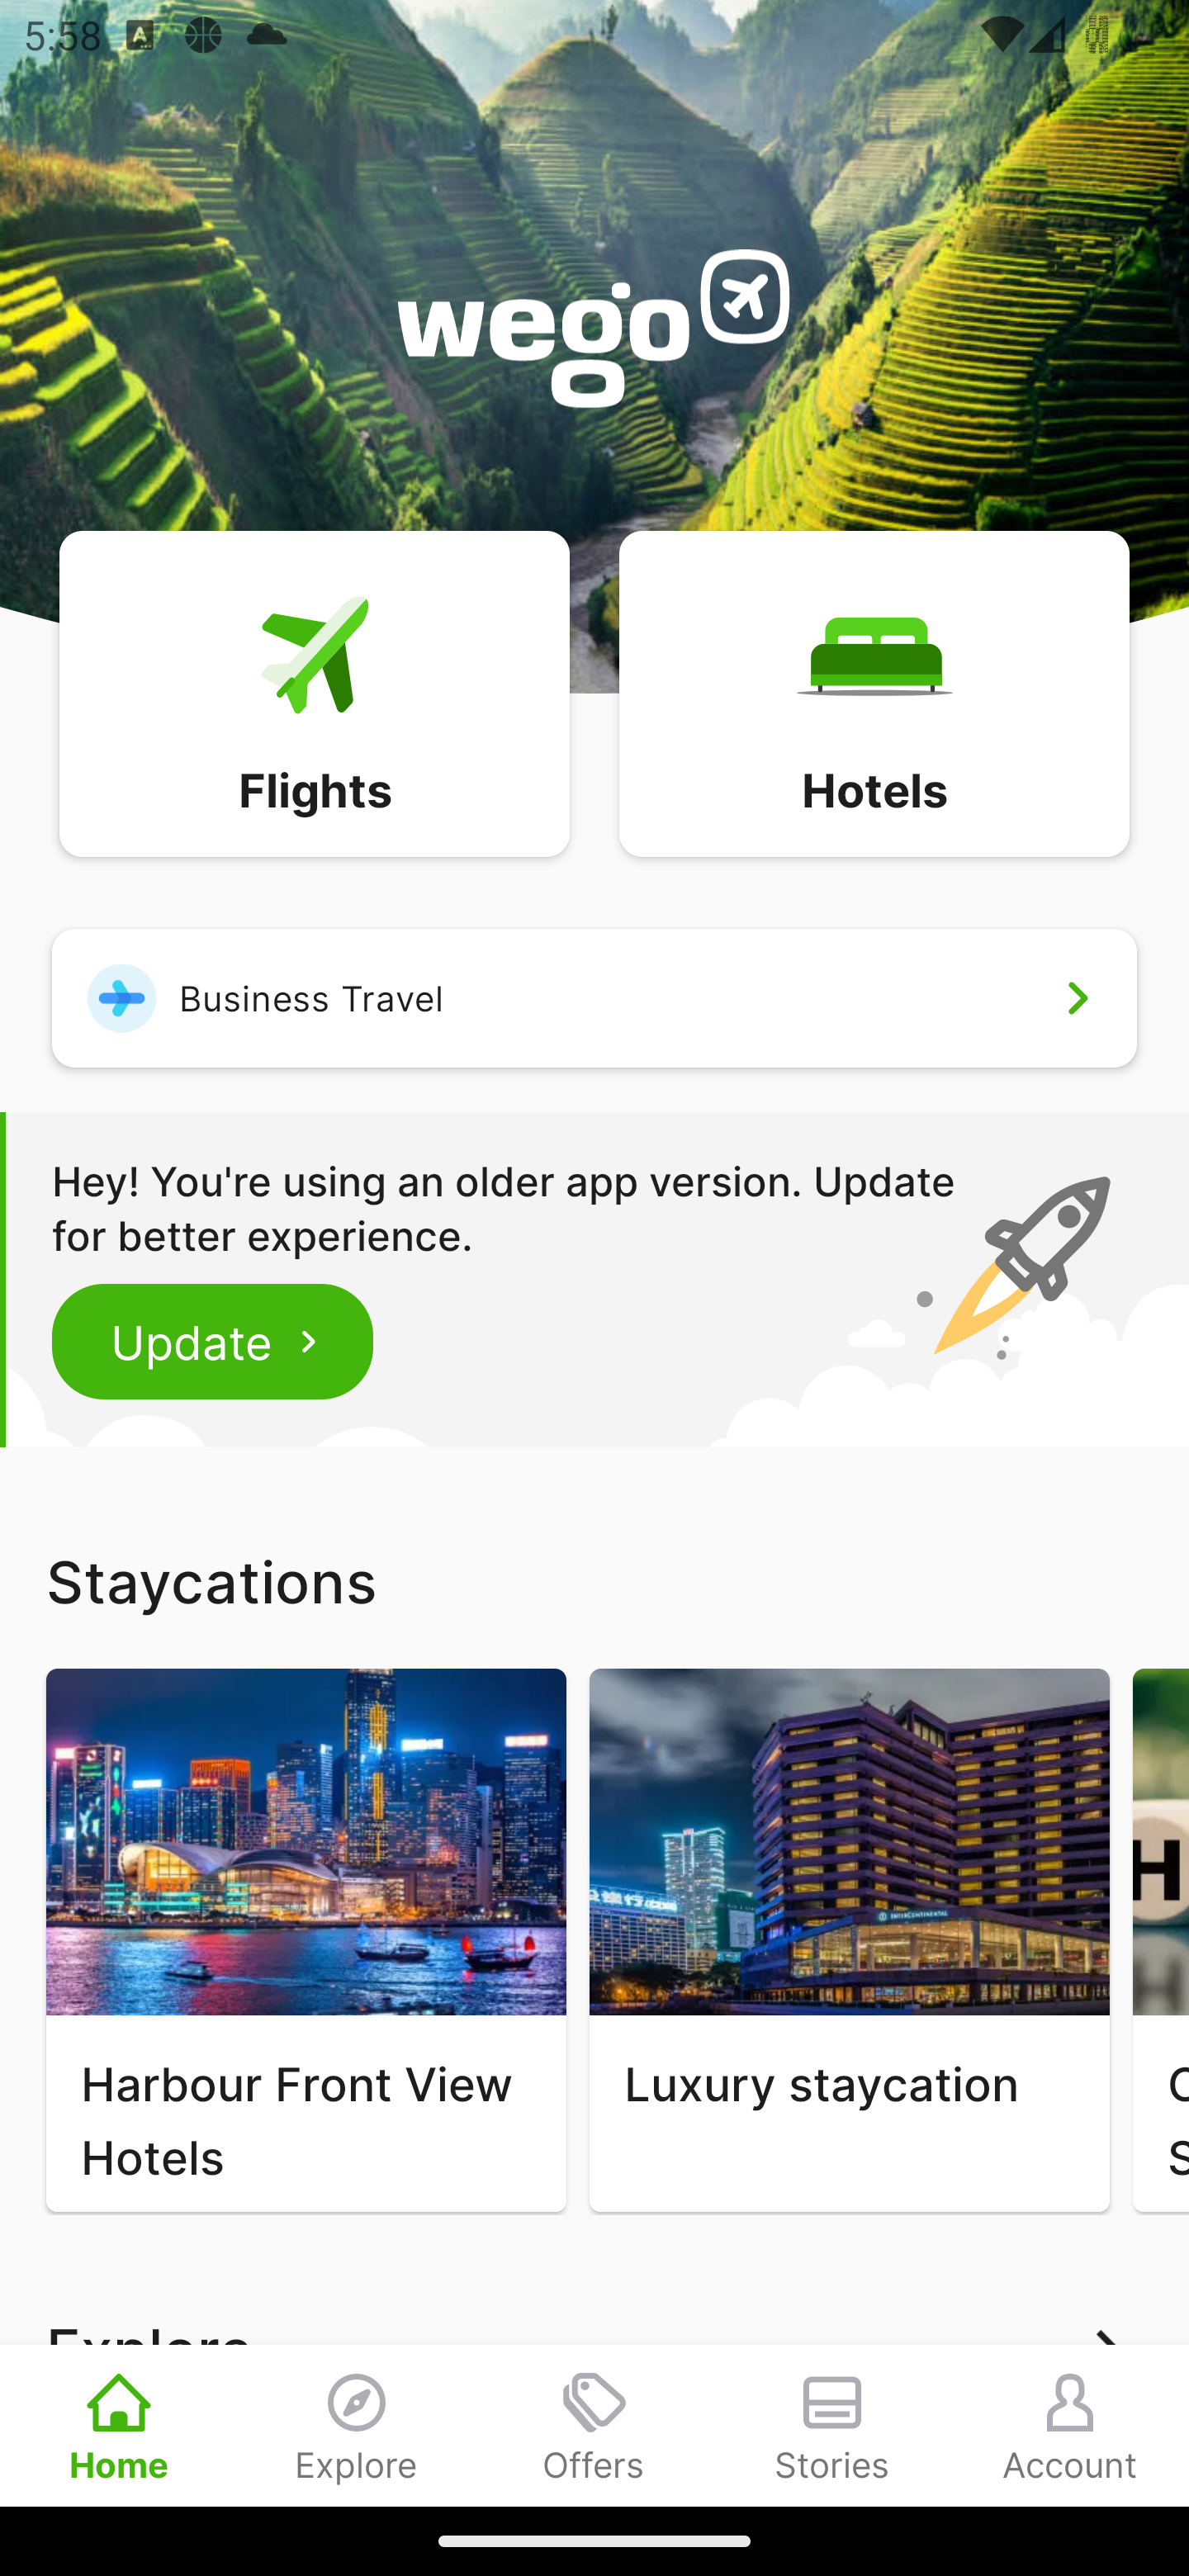  I want to click on Staycations, so click(594, 1581).